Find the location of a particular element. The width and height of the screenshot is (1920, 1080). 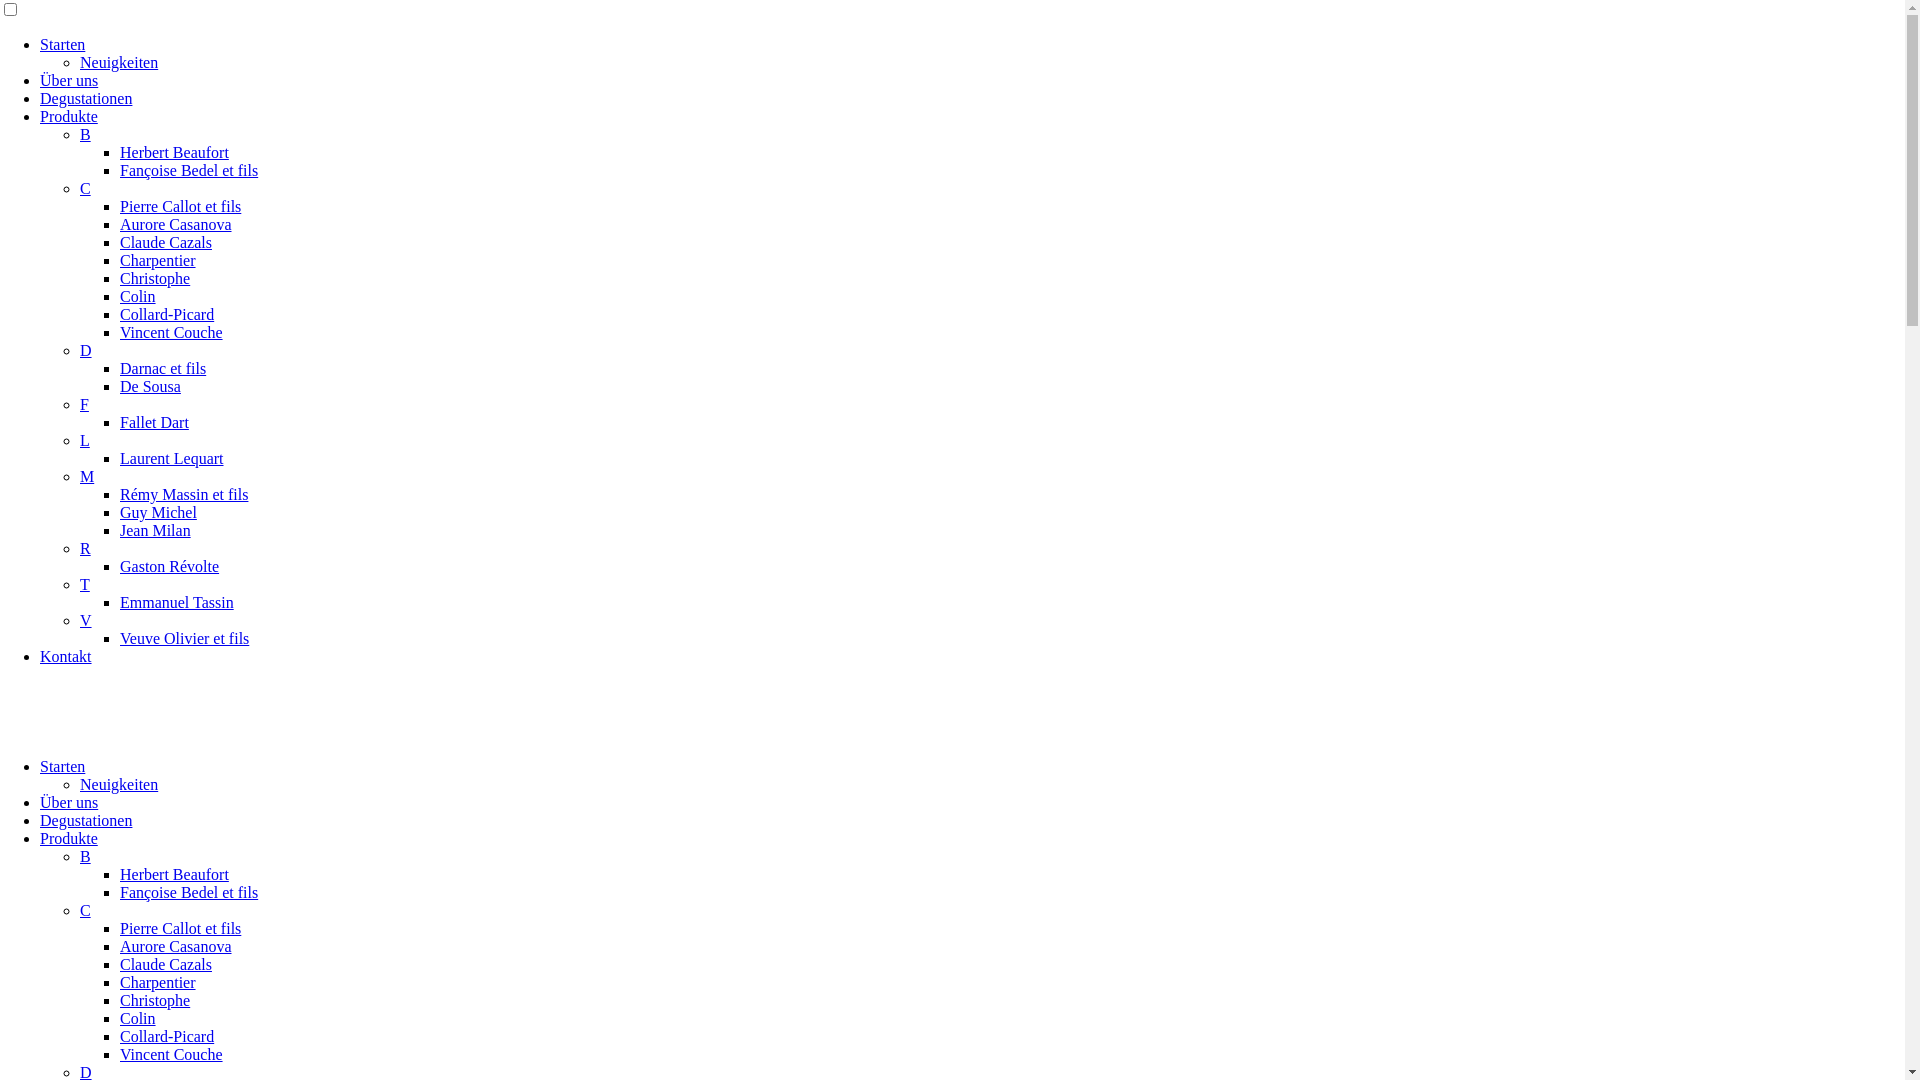

Claude Cazals is located at coordinates (166, 964).